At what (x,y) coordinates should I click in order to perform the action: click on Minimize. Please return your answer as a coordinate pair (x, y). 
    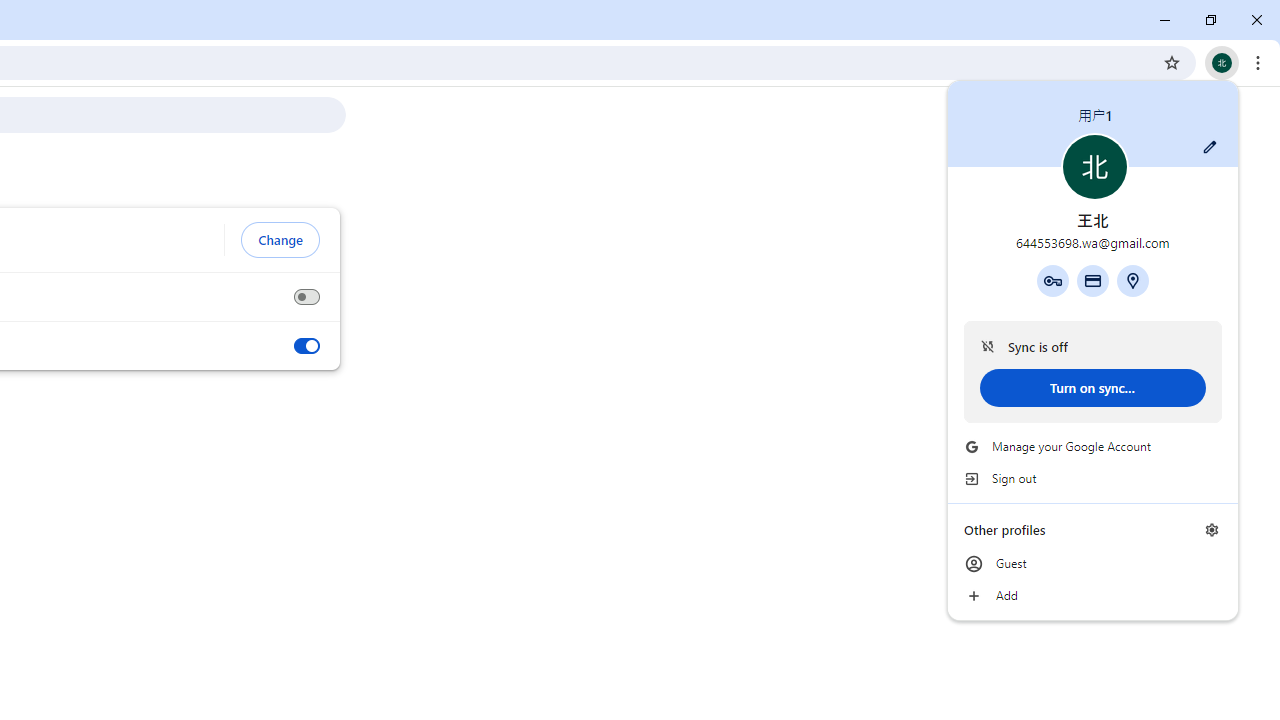
    Looking at the image, I should click on (1165, 20).